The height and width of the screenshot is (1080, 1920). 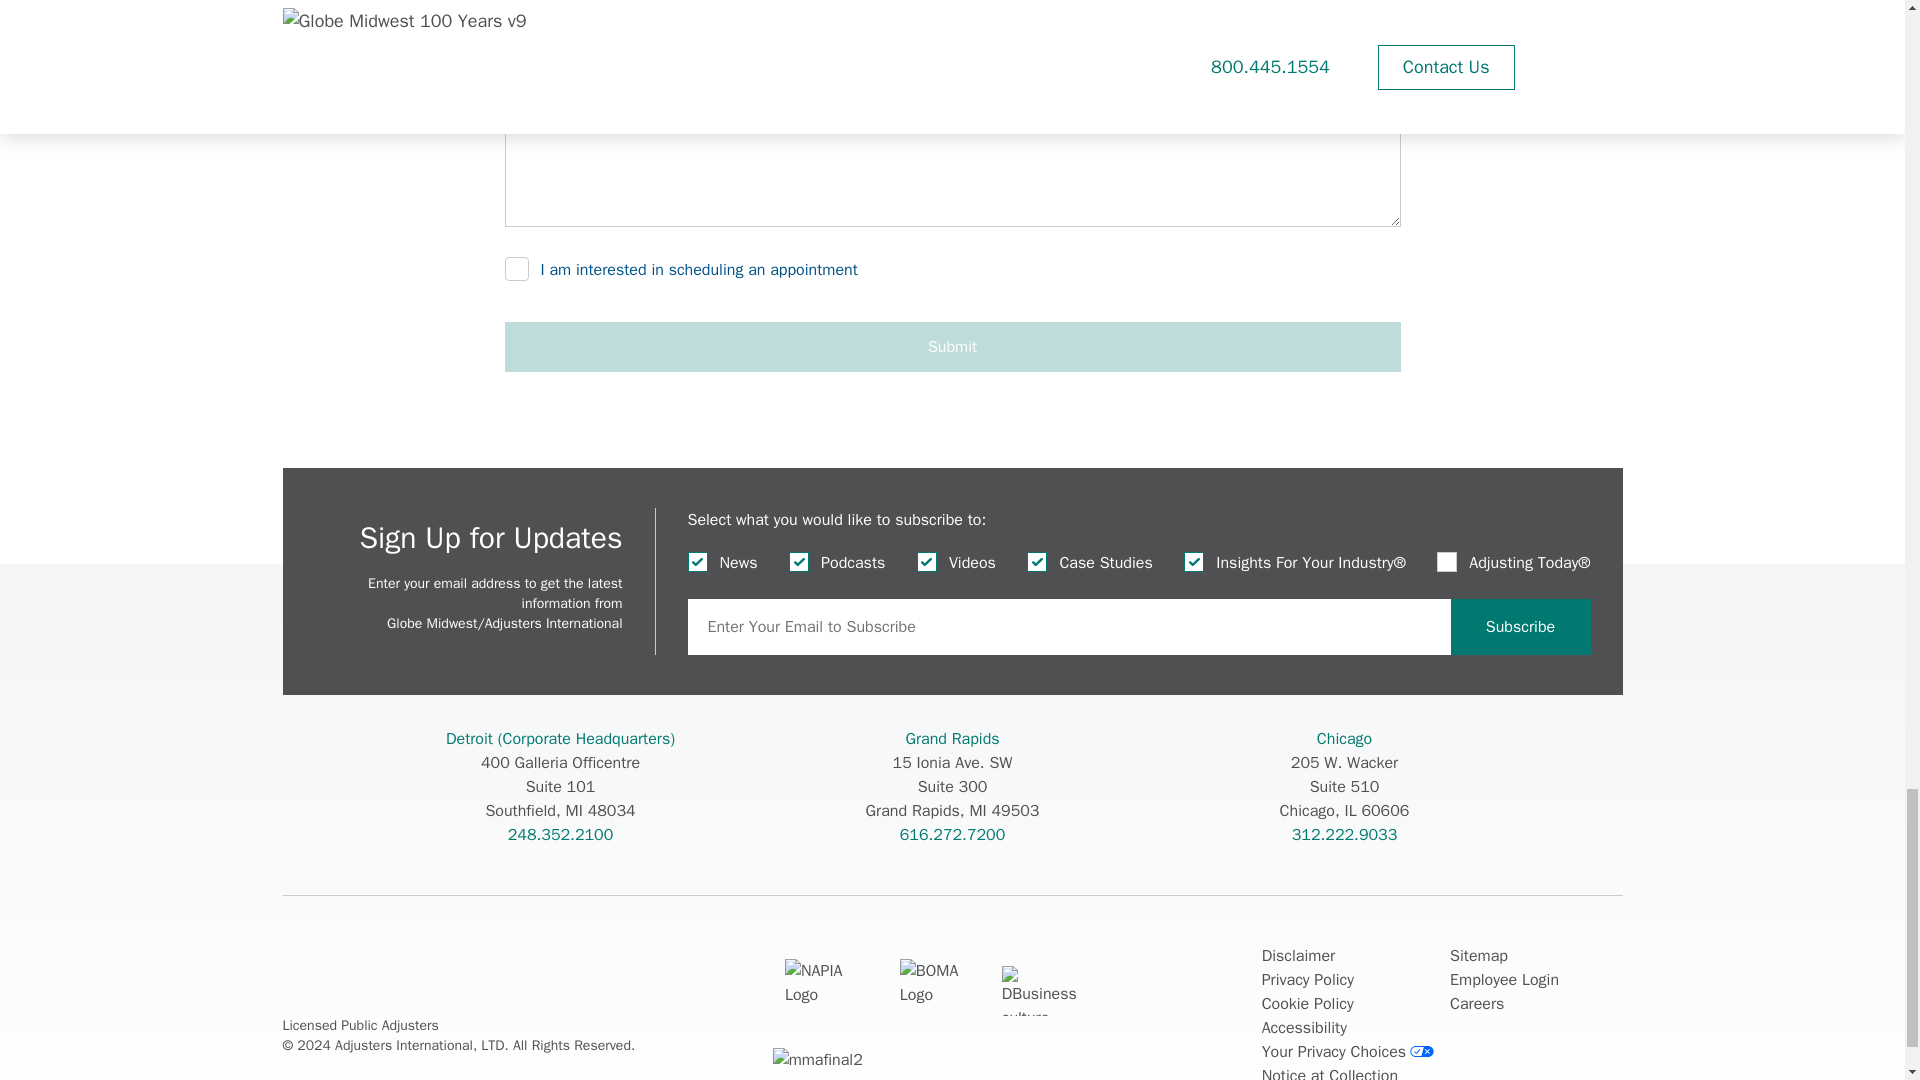 What do you see at coordinates (1298, 955) in the screenshot?
I see `Disclaimer` at bounding box center [1298, 955].